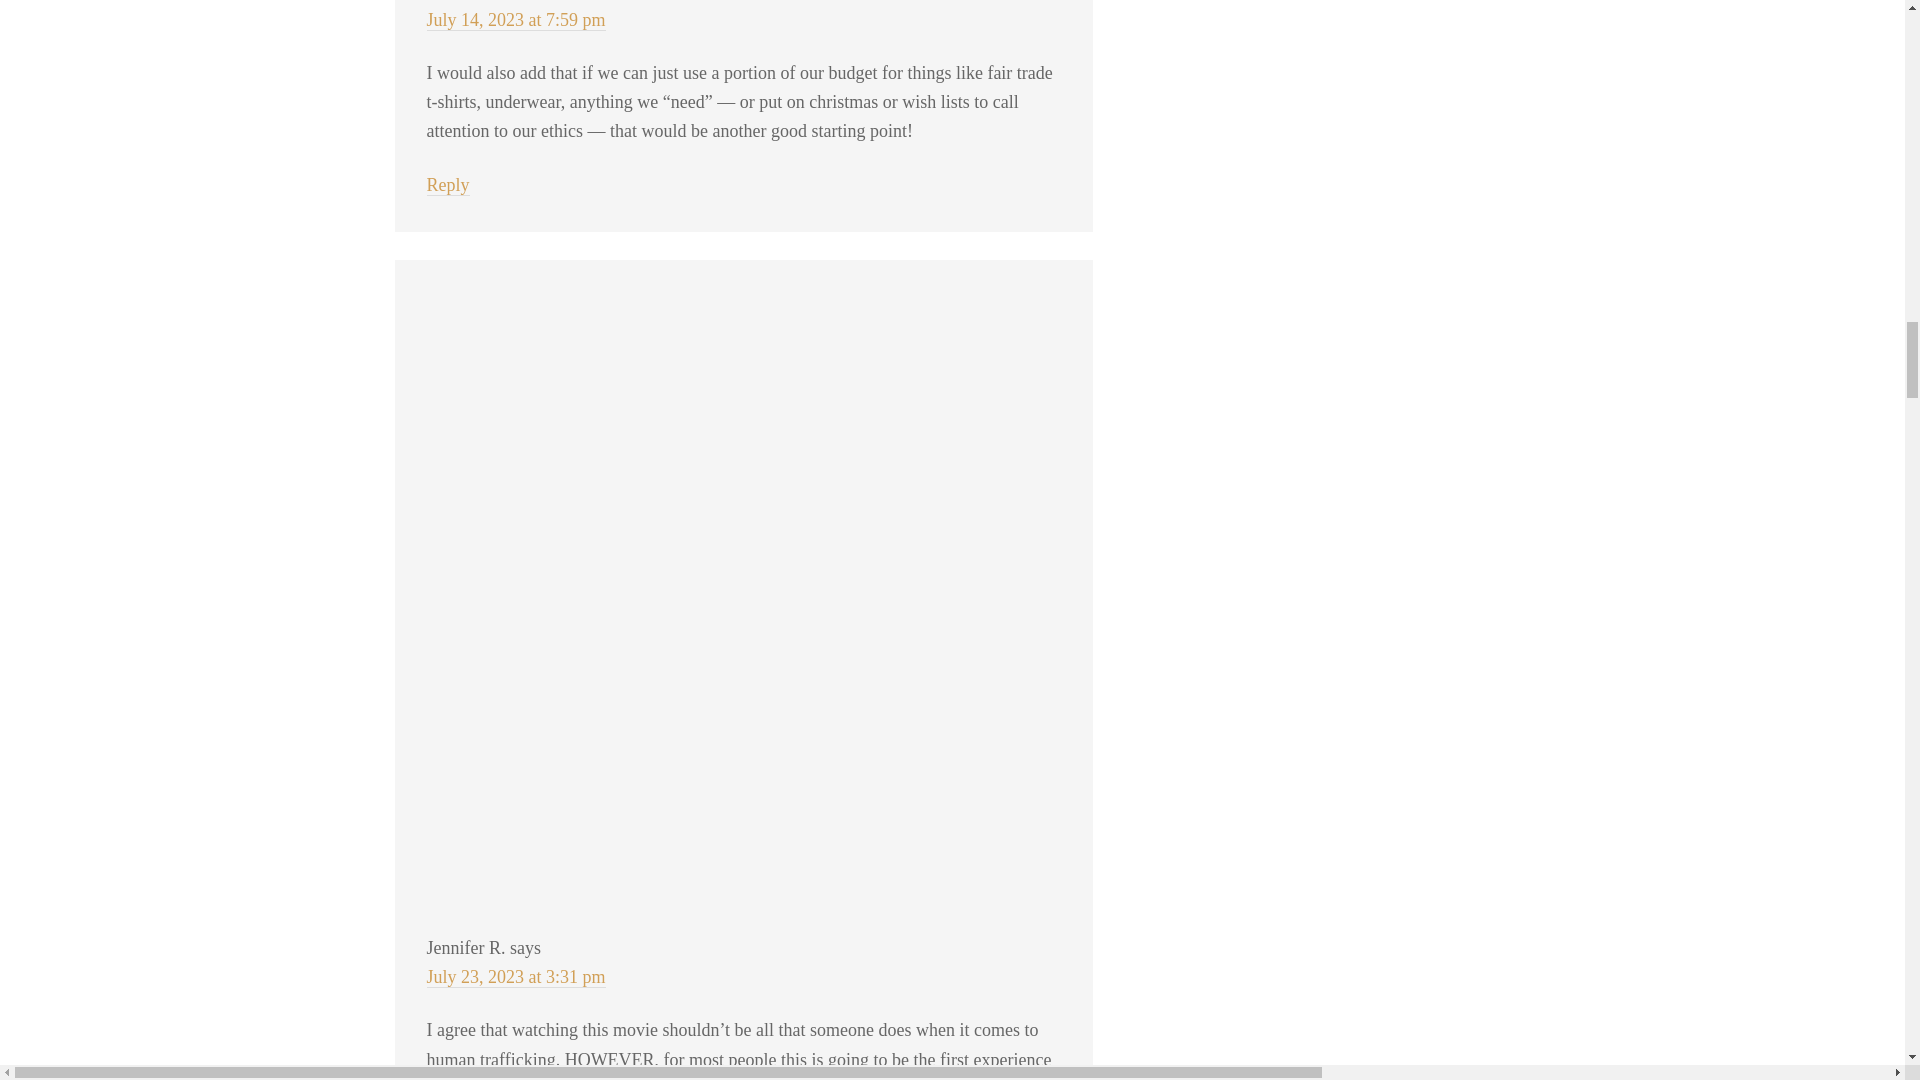 The image size is (1920, 1080). Describe the element at coordinates (515, 977) in the screenshot. I see `July 23, 2023 at 3:31 pm` at that location.